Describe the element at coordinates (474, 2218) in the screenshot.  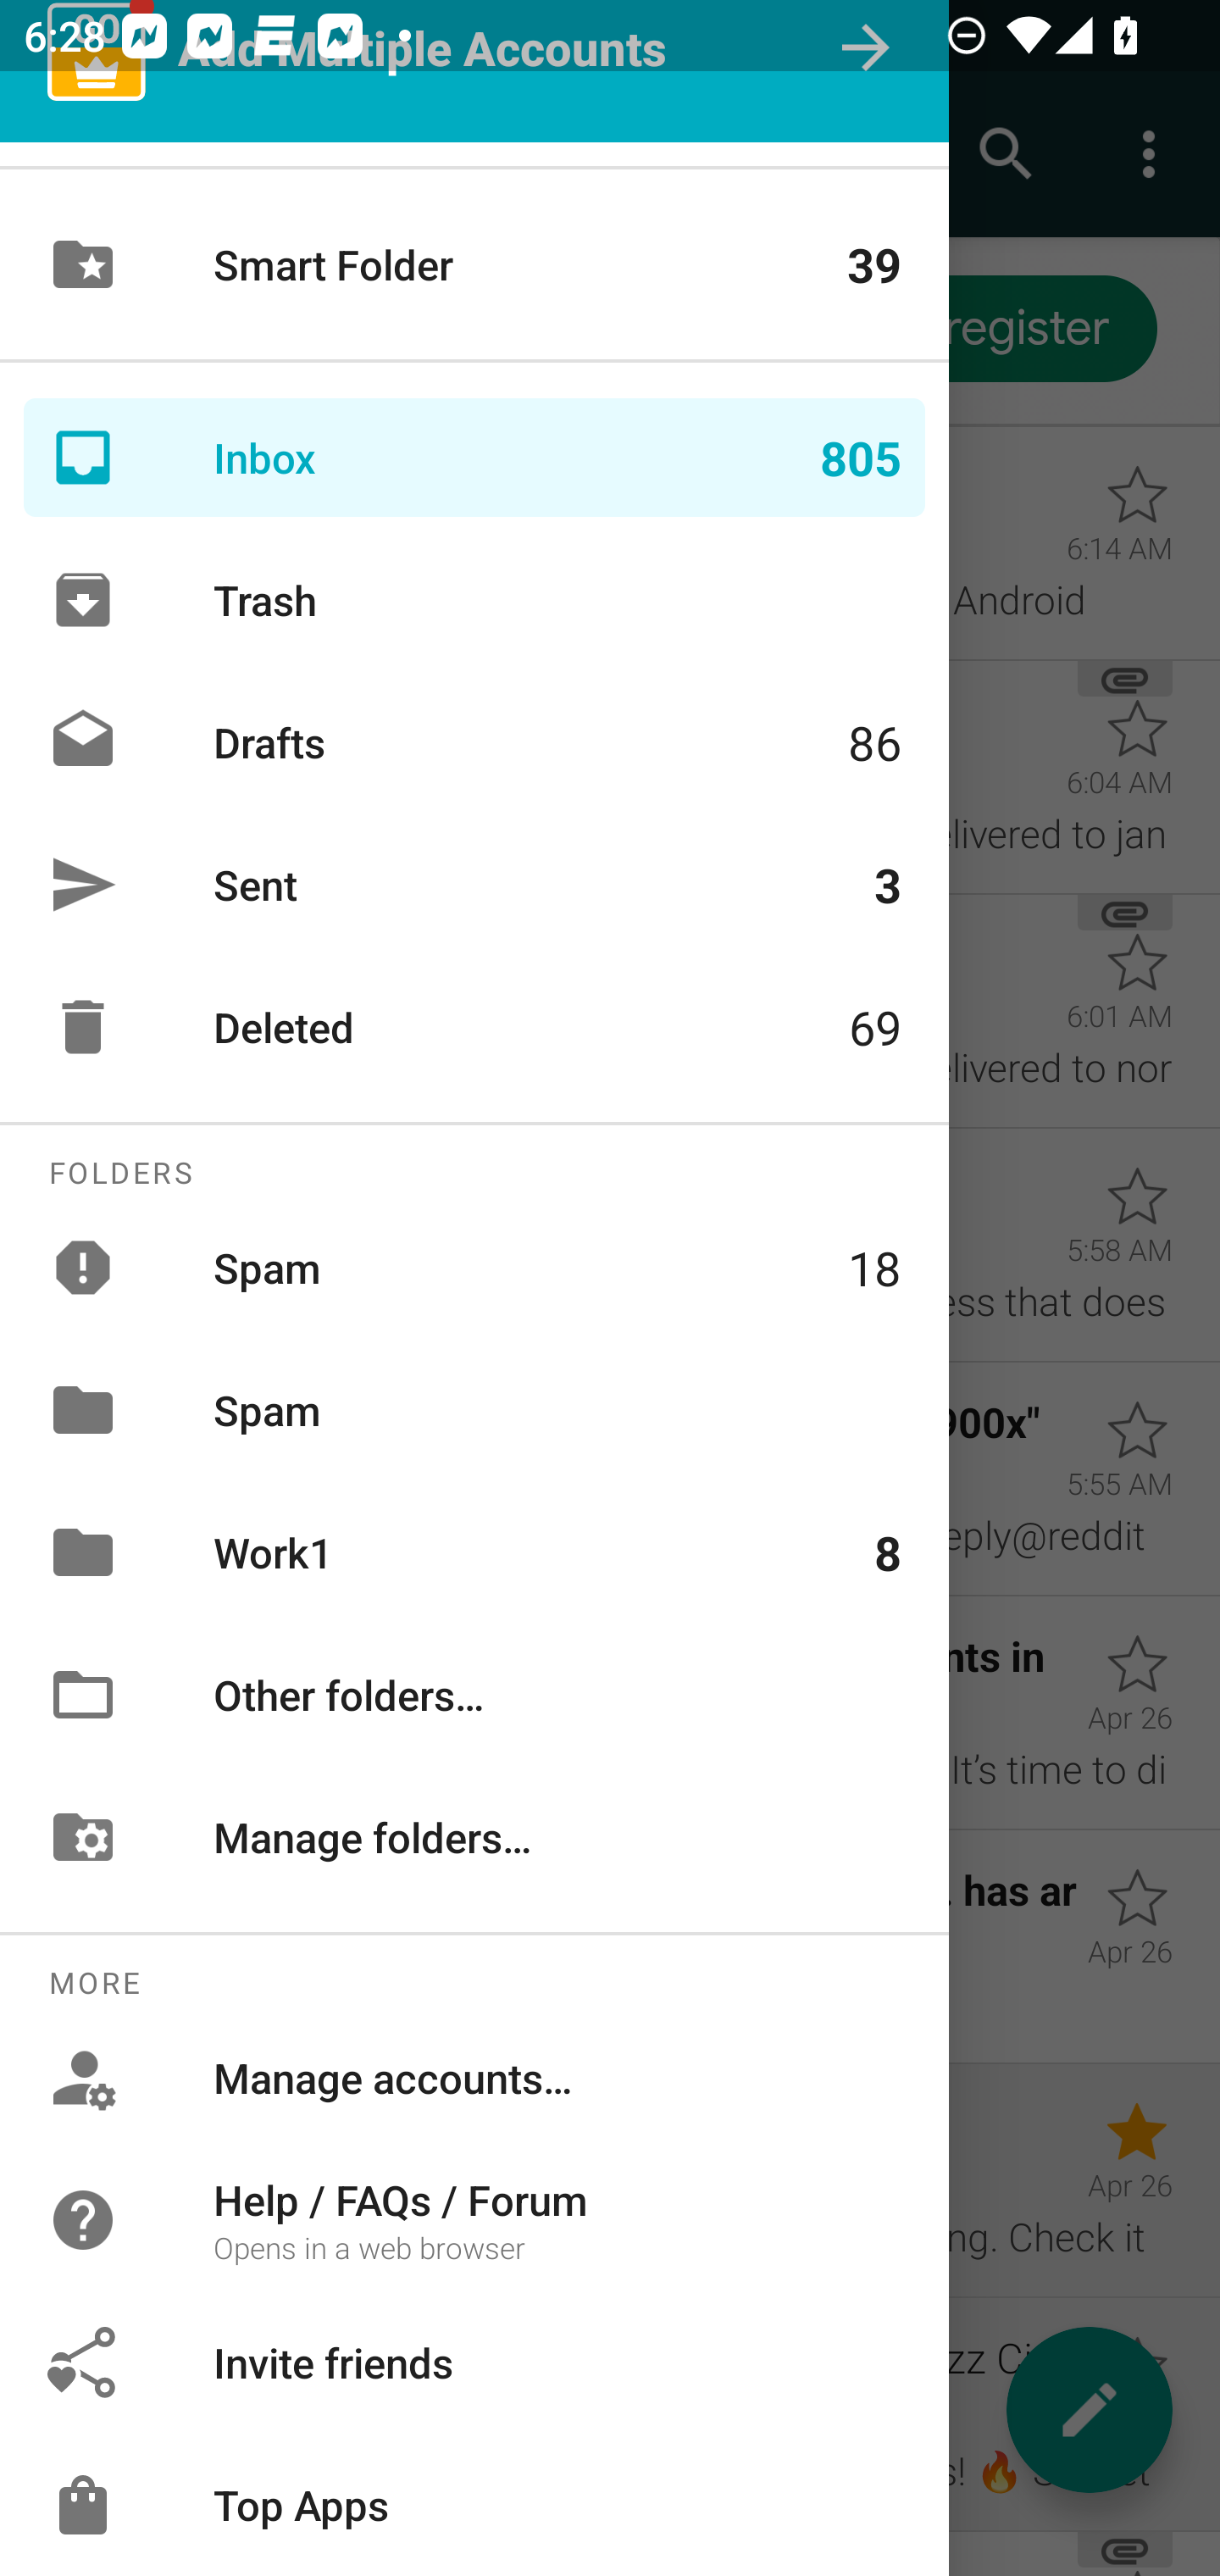
I see `Help / FAQs / Forum Opens in a web browser` at that location.